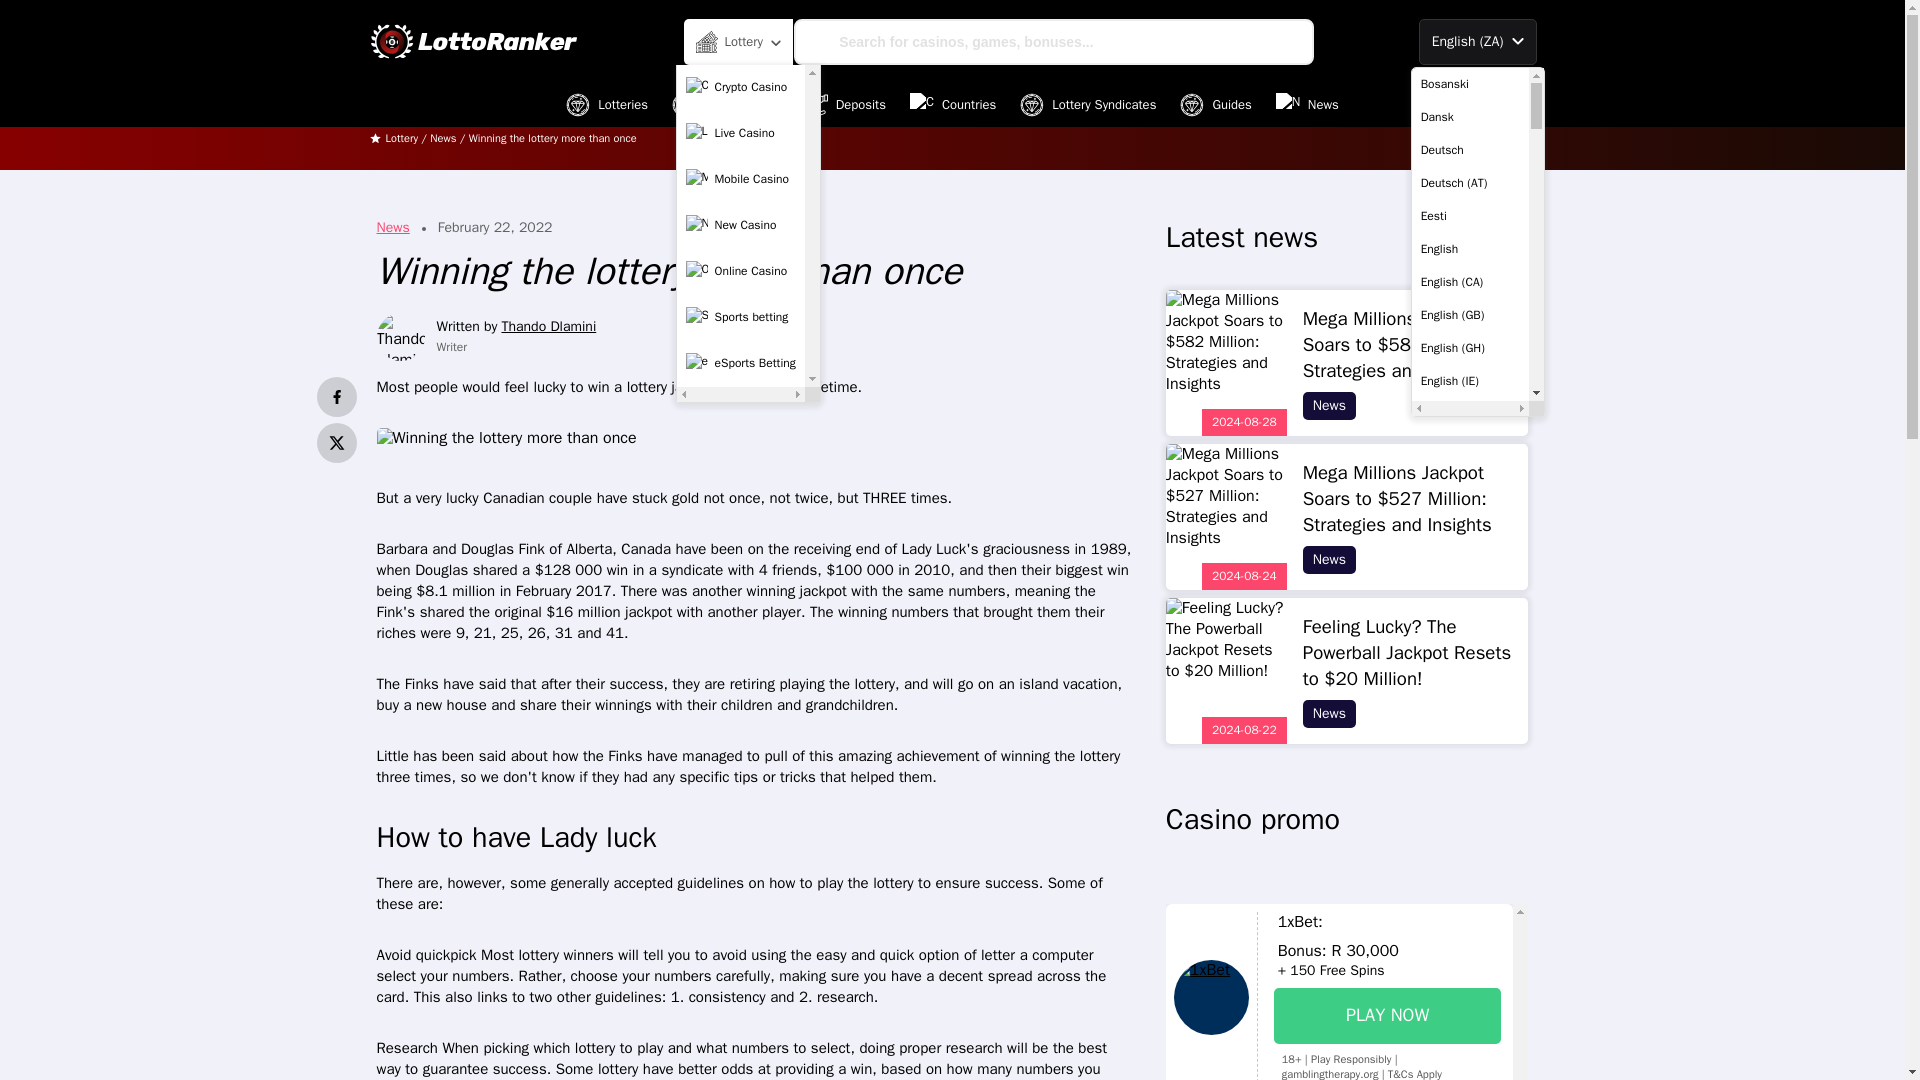 The height and width of the screenshot is (1080, 1920). Describe the element at coordinates (740, 363) in the screenshot. I see `eSports Betting` at that location.